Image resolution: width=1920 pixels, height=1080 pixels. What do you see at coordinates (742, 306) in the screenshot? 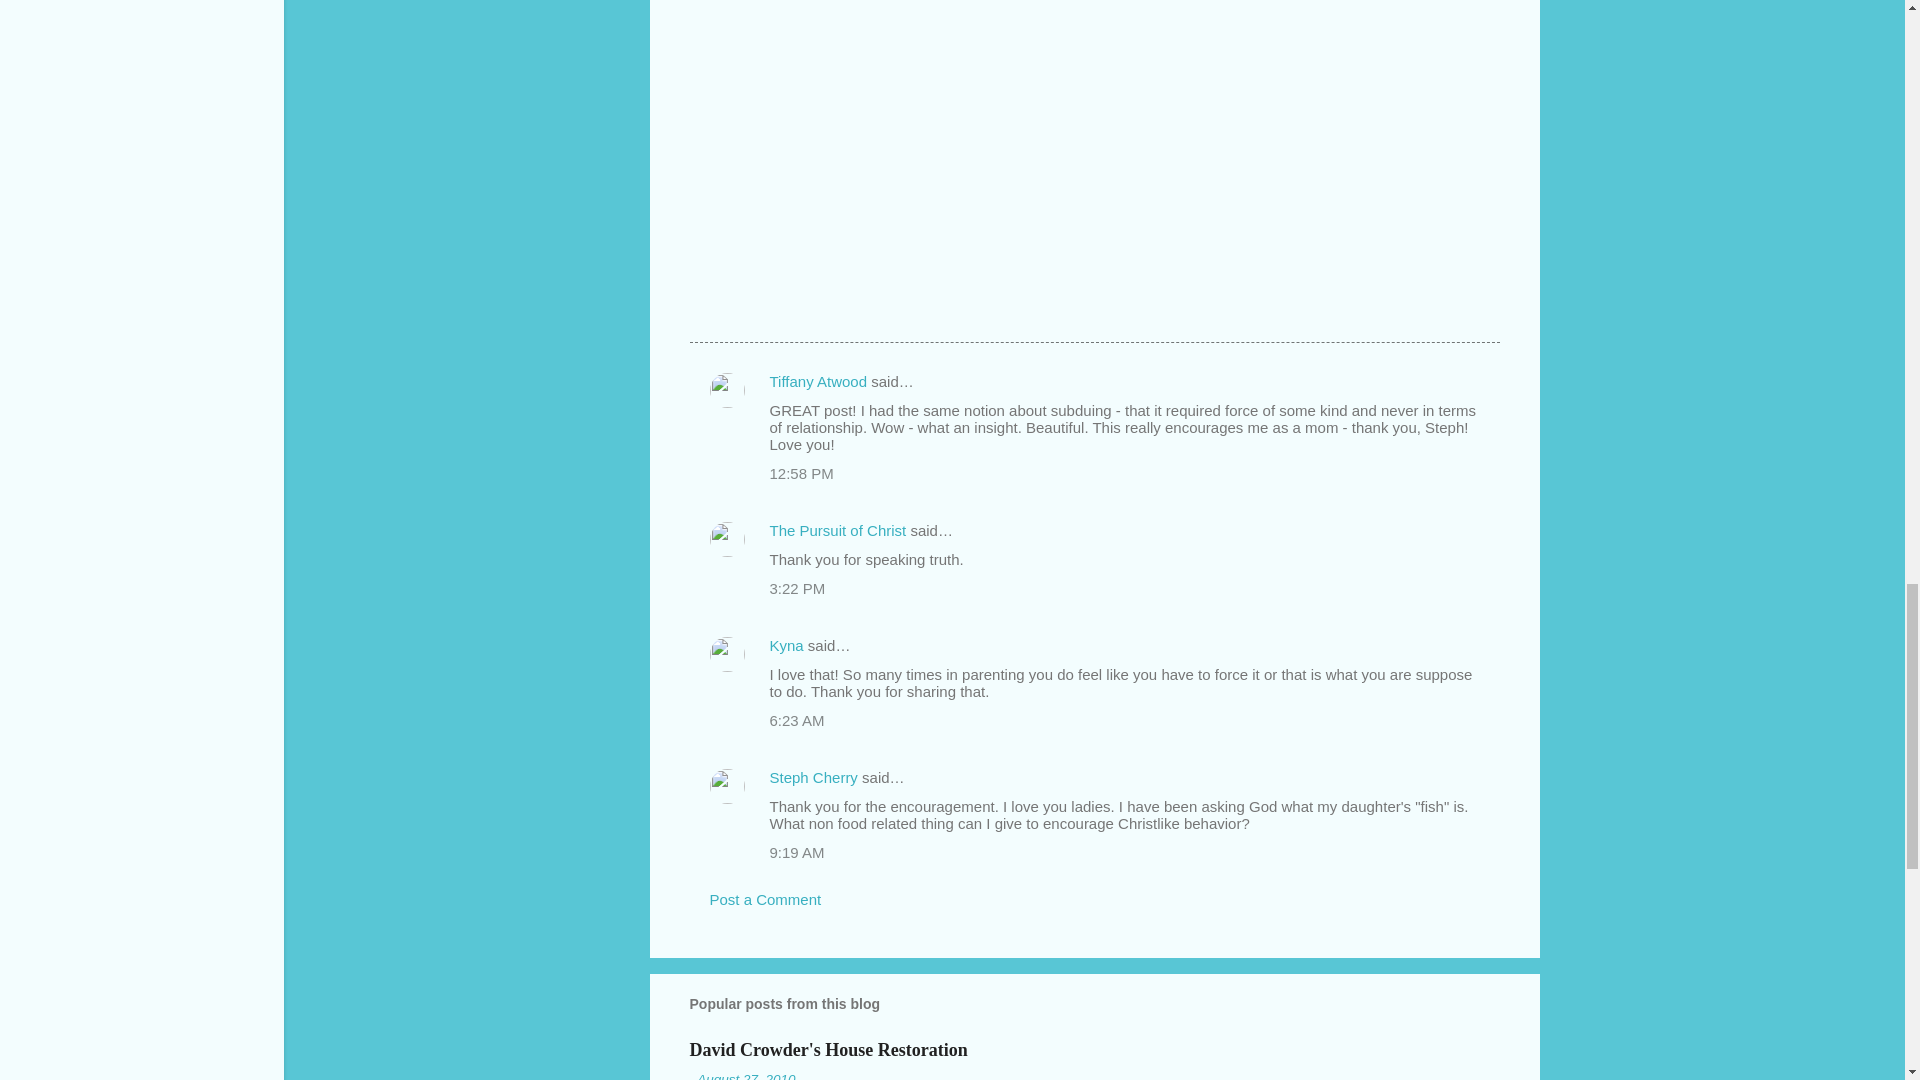
I see `Email Post` at bounding box center [742, 306].